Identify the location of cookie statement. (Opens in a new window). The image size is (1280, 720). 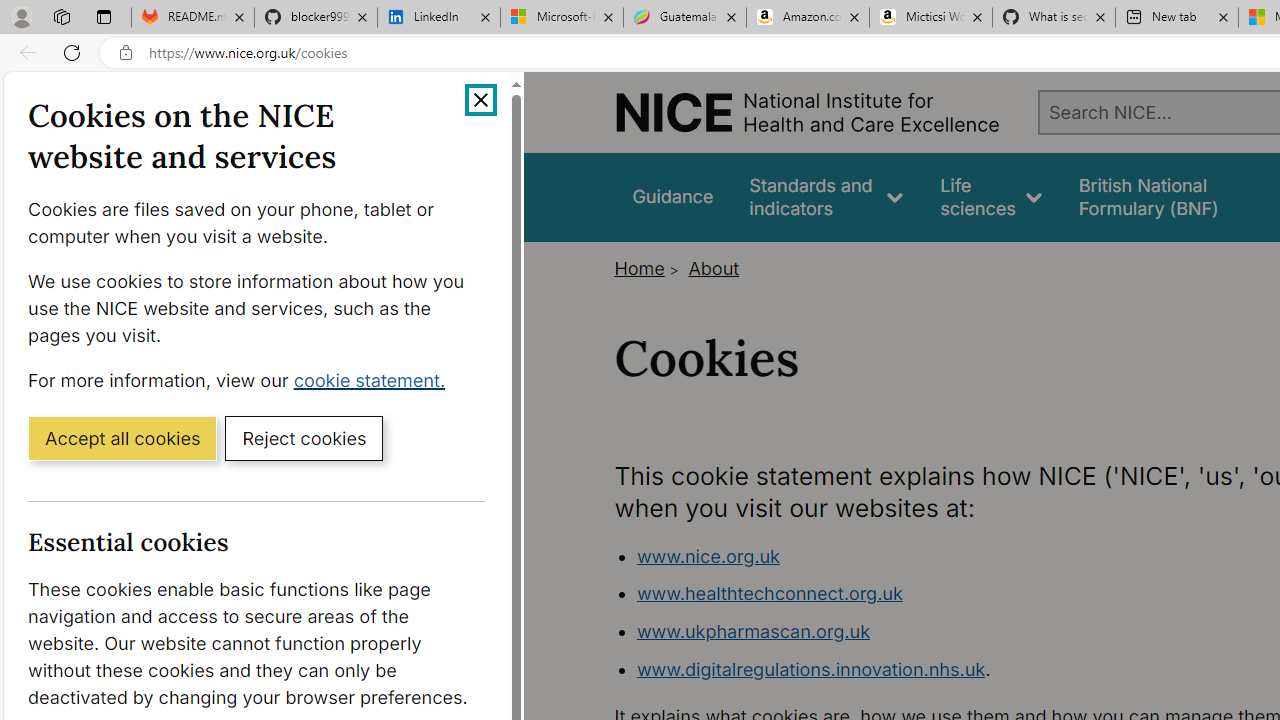
(374, 379).